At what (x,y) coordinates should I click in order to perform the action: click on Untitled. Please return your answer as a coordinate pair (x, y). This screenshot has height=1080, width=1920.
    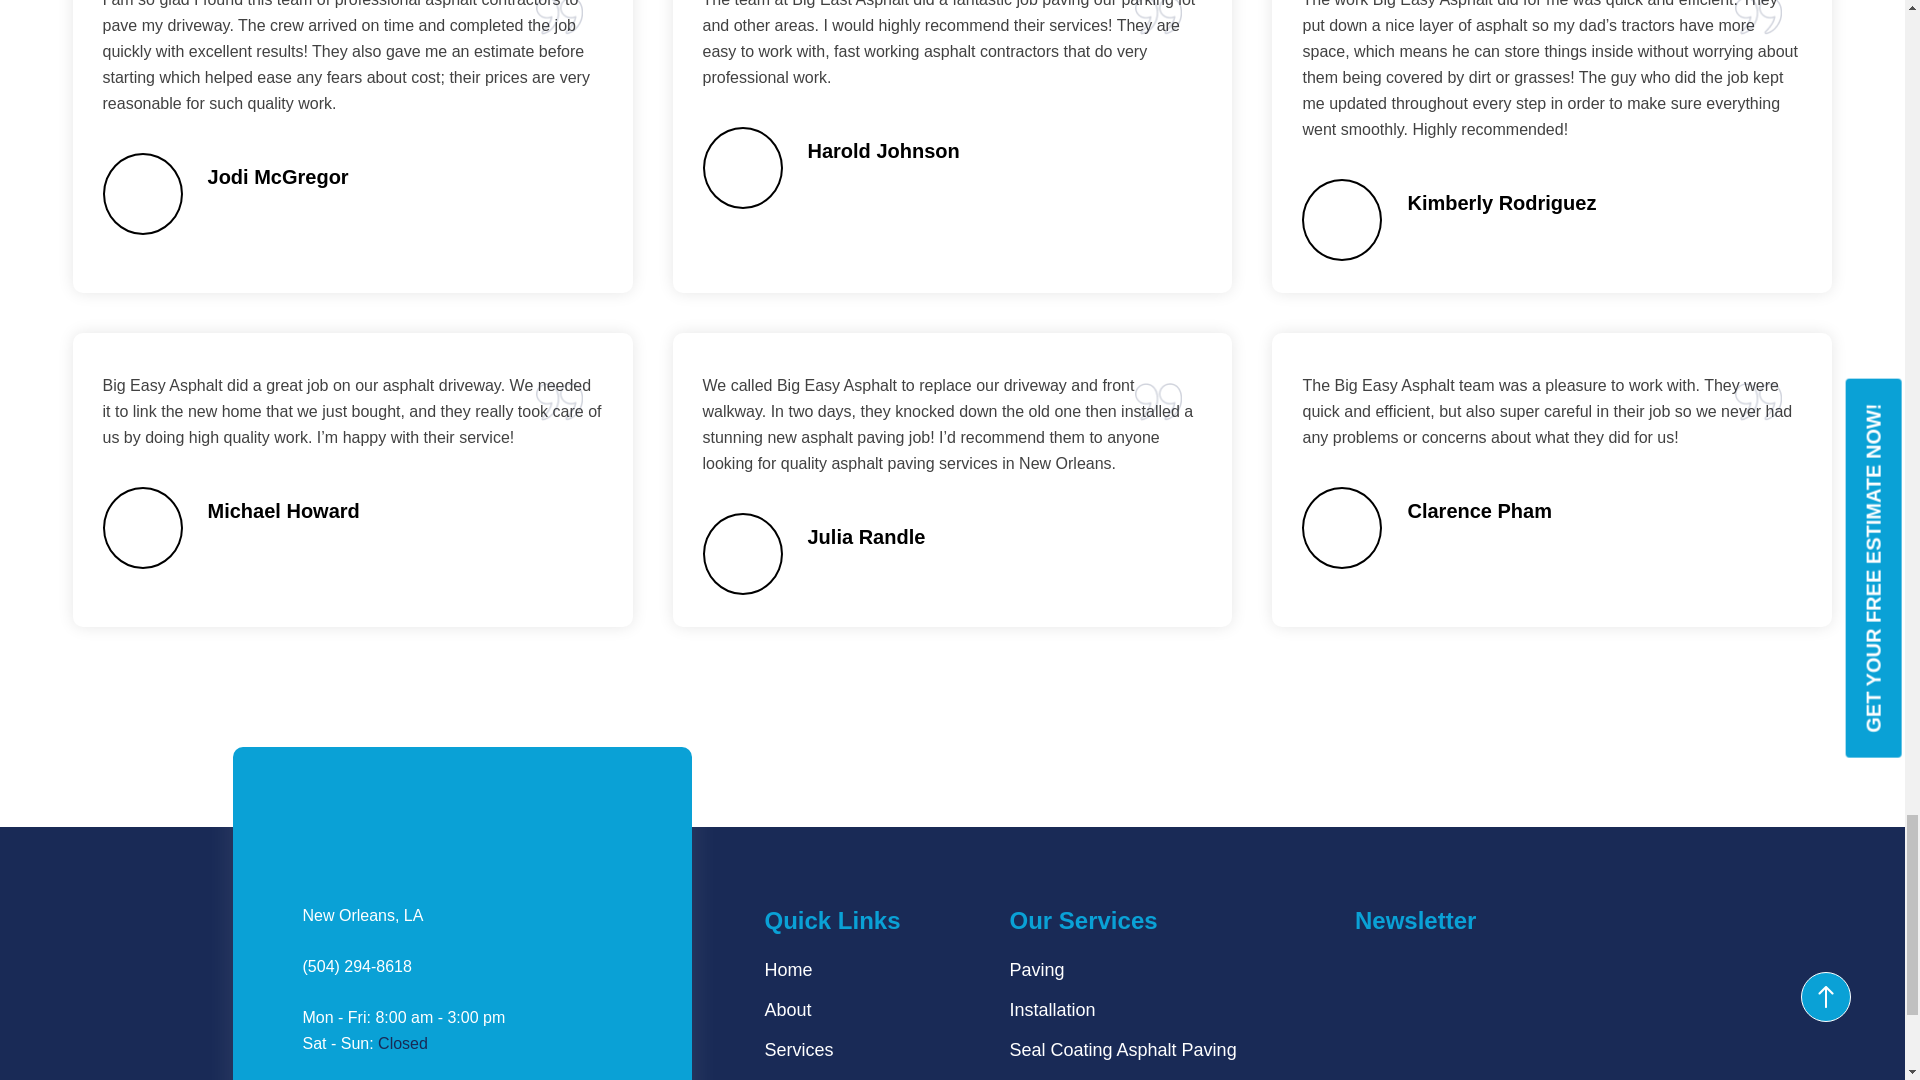
    Looking at the image, I should click on (142, 526).